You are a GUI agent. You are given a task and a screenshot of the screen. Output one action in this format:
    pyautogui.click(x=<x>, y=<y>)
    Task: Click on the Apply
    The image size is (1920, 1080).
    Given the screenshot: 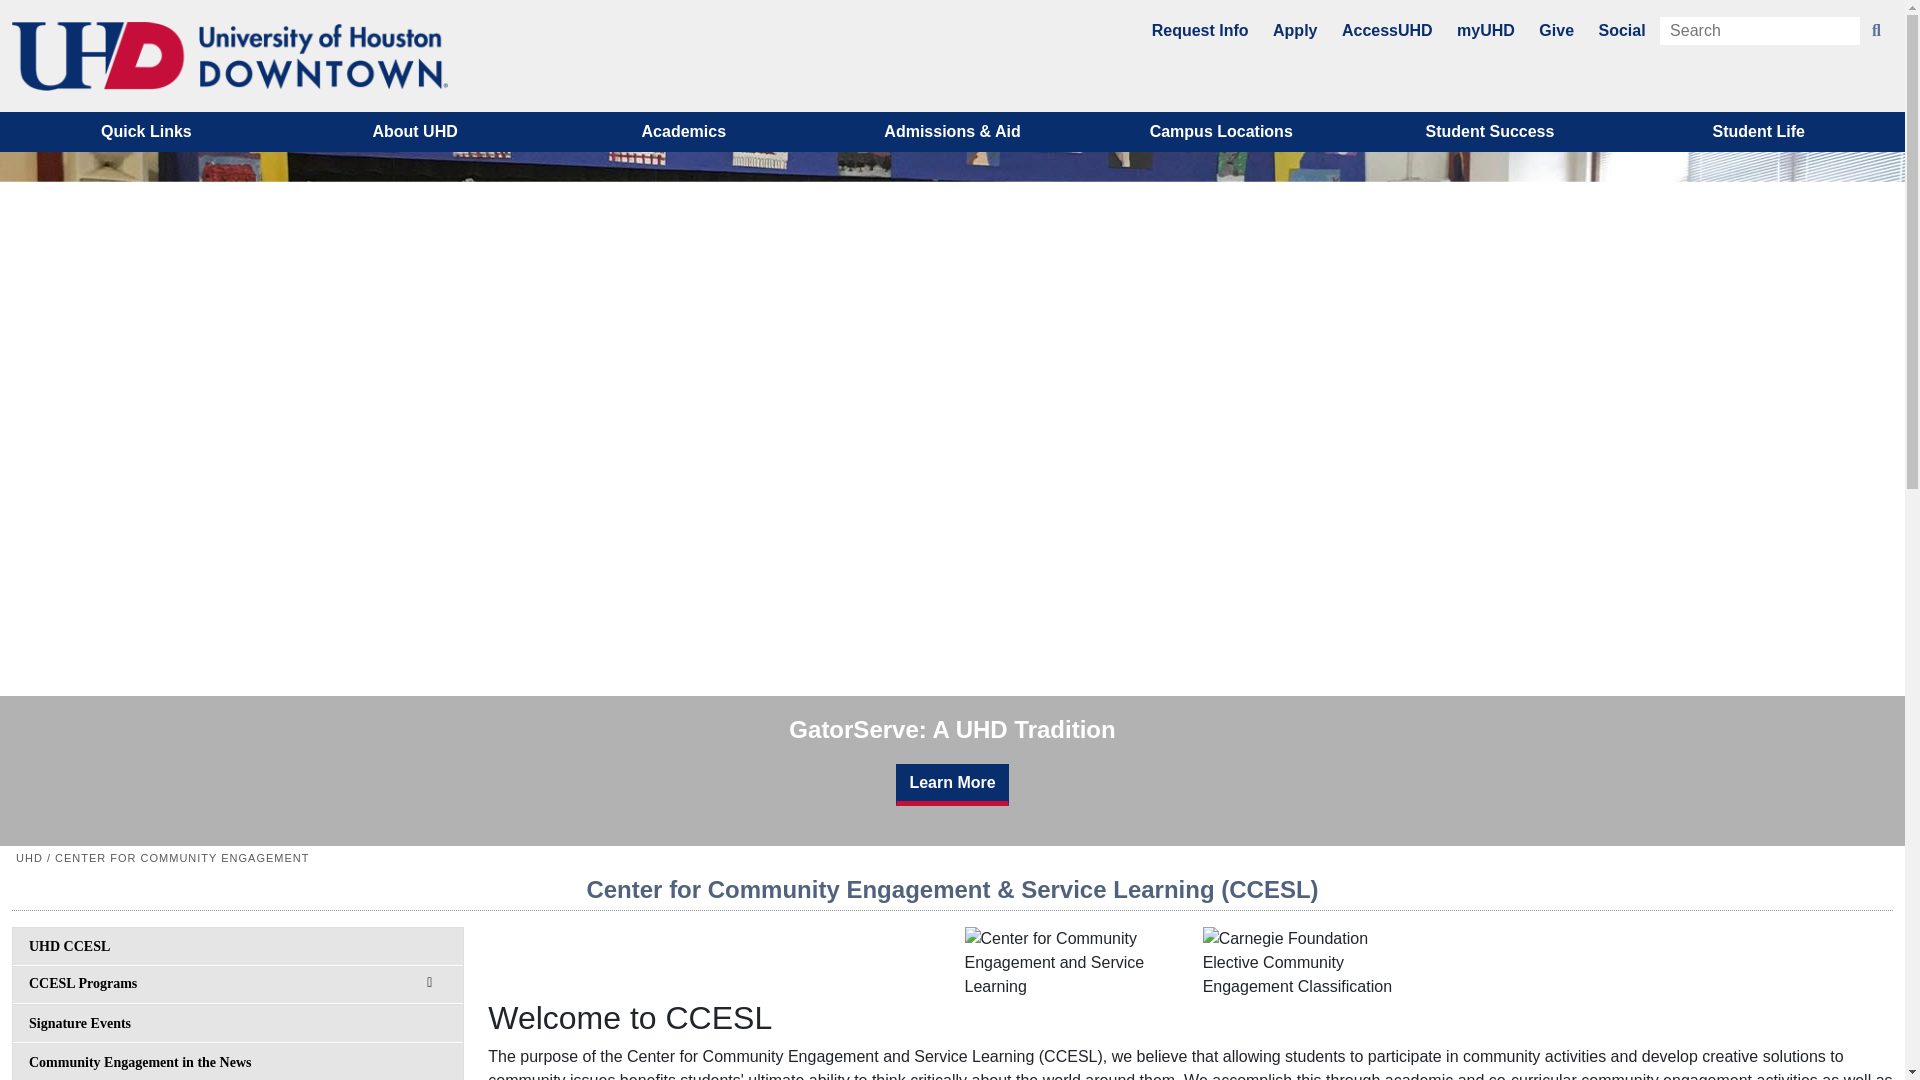 What is the action you would take?
    pyautogui.click(x=1294, y=30)
    